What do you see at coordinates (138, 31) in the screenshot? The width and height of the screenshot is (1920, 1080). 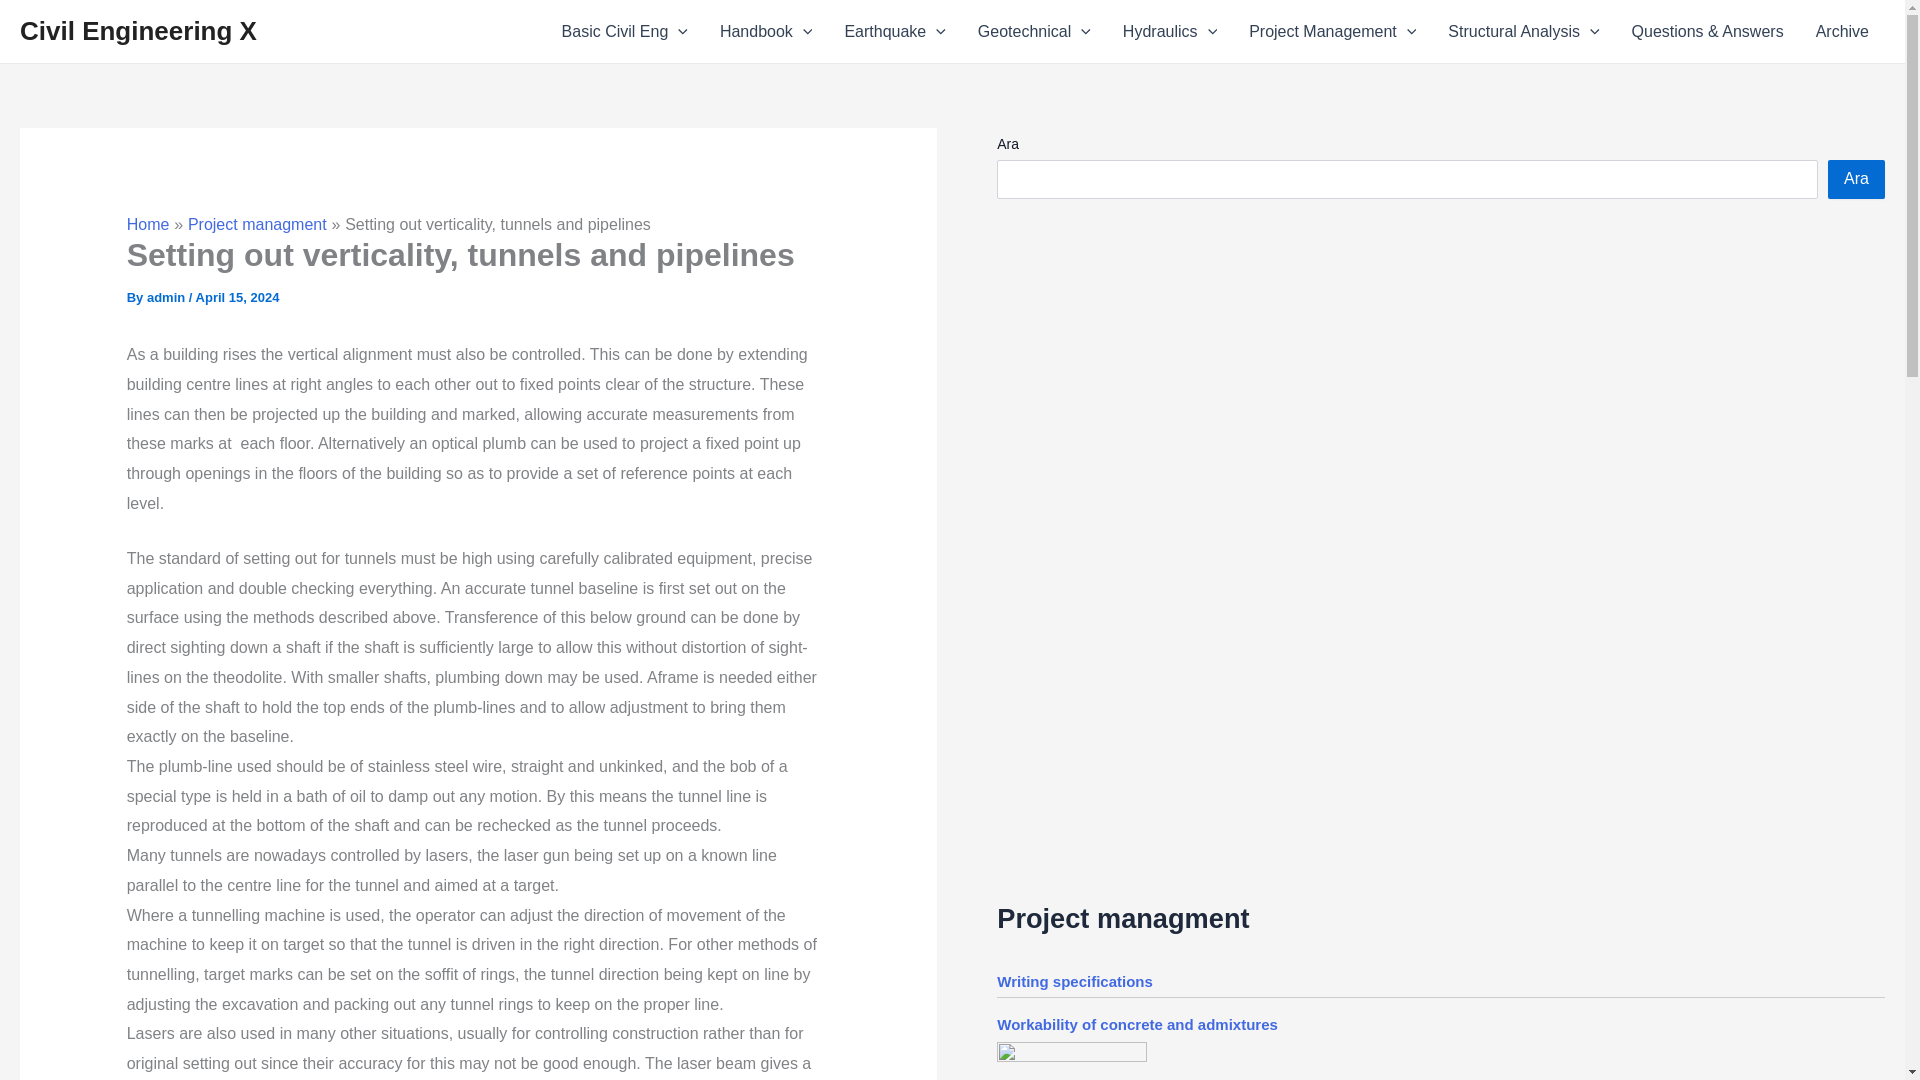 I see `Civil Engineering X` at bounding box center [138, 31].